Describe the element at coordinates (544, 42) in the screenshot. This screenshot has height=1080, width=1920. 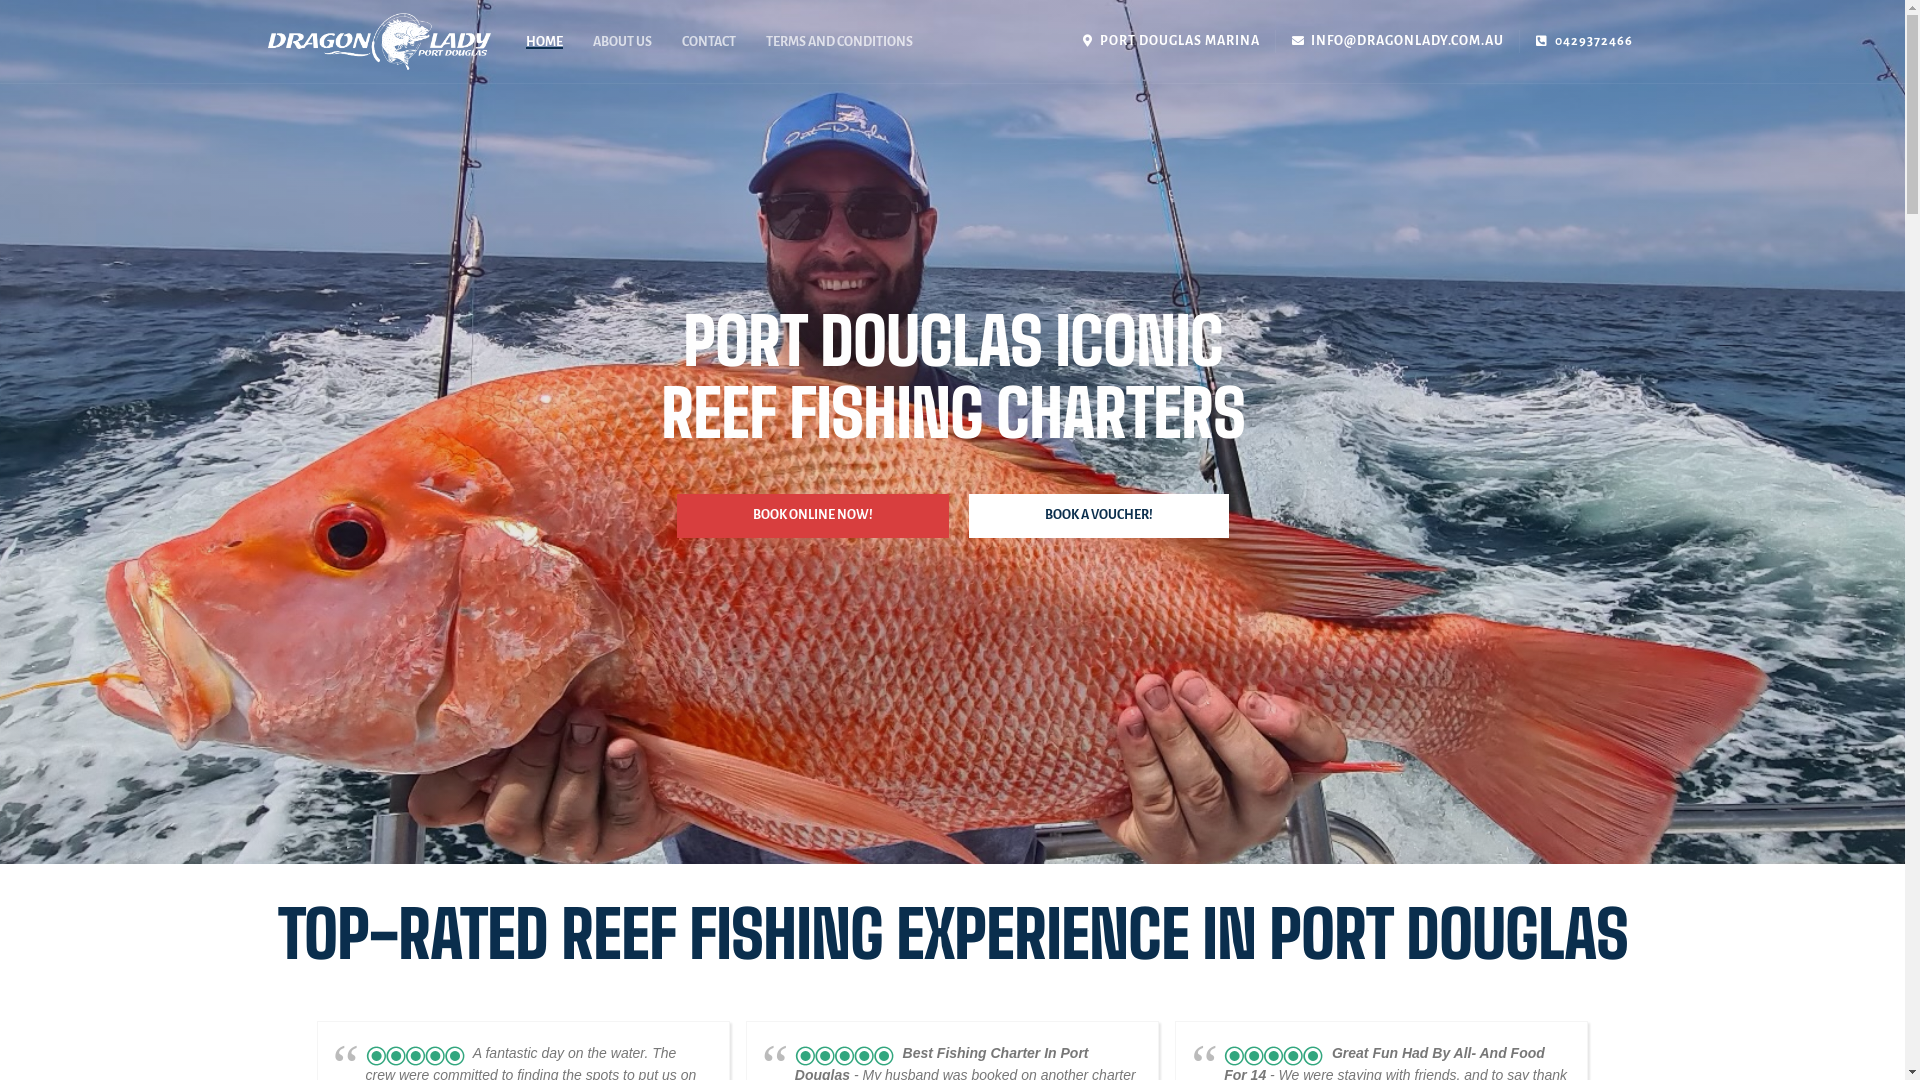
I see `HOME` at that location.